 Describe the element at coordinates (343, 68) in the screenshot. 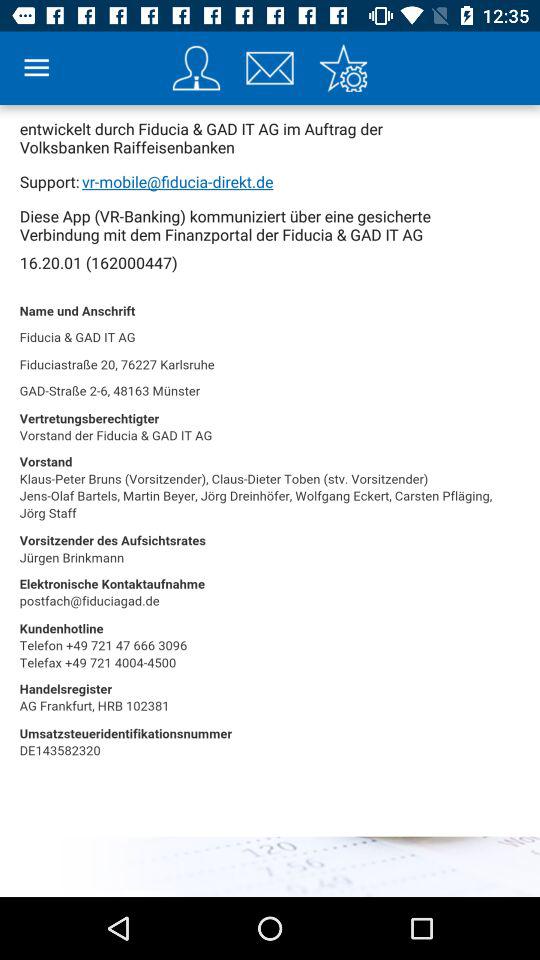

I see `go to rating` at that location.